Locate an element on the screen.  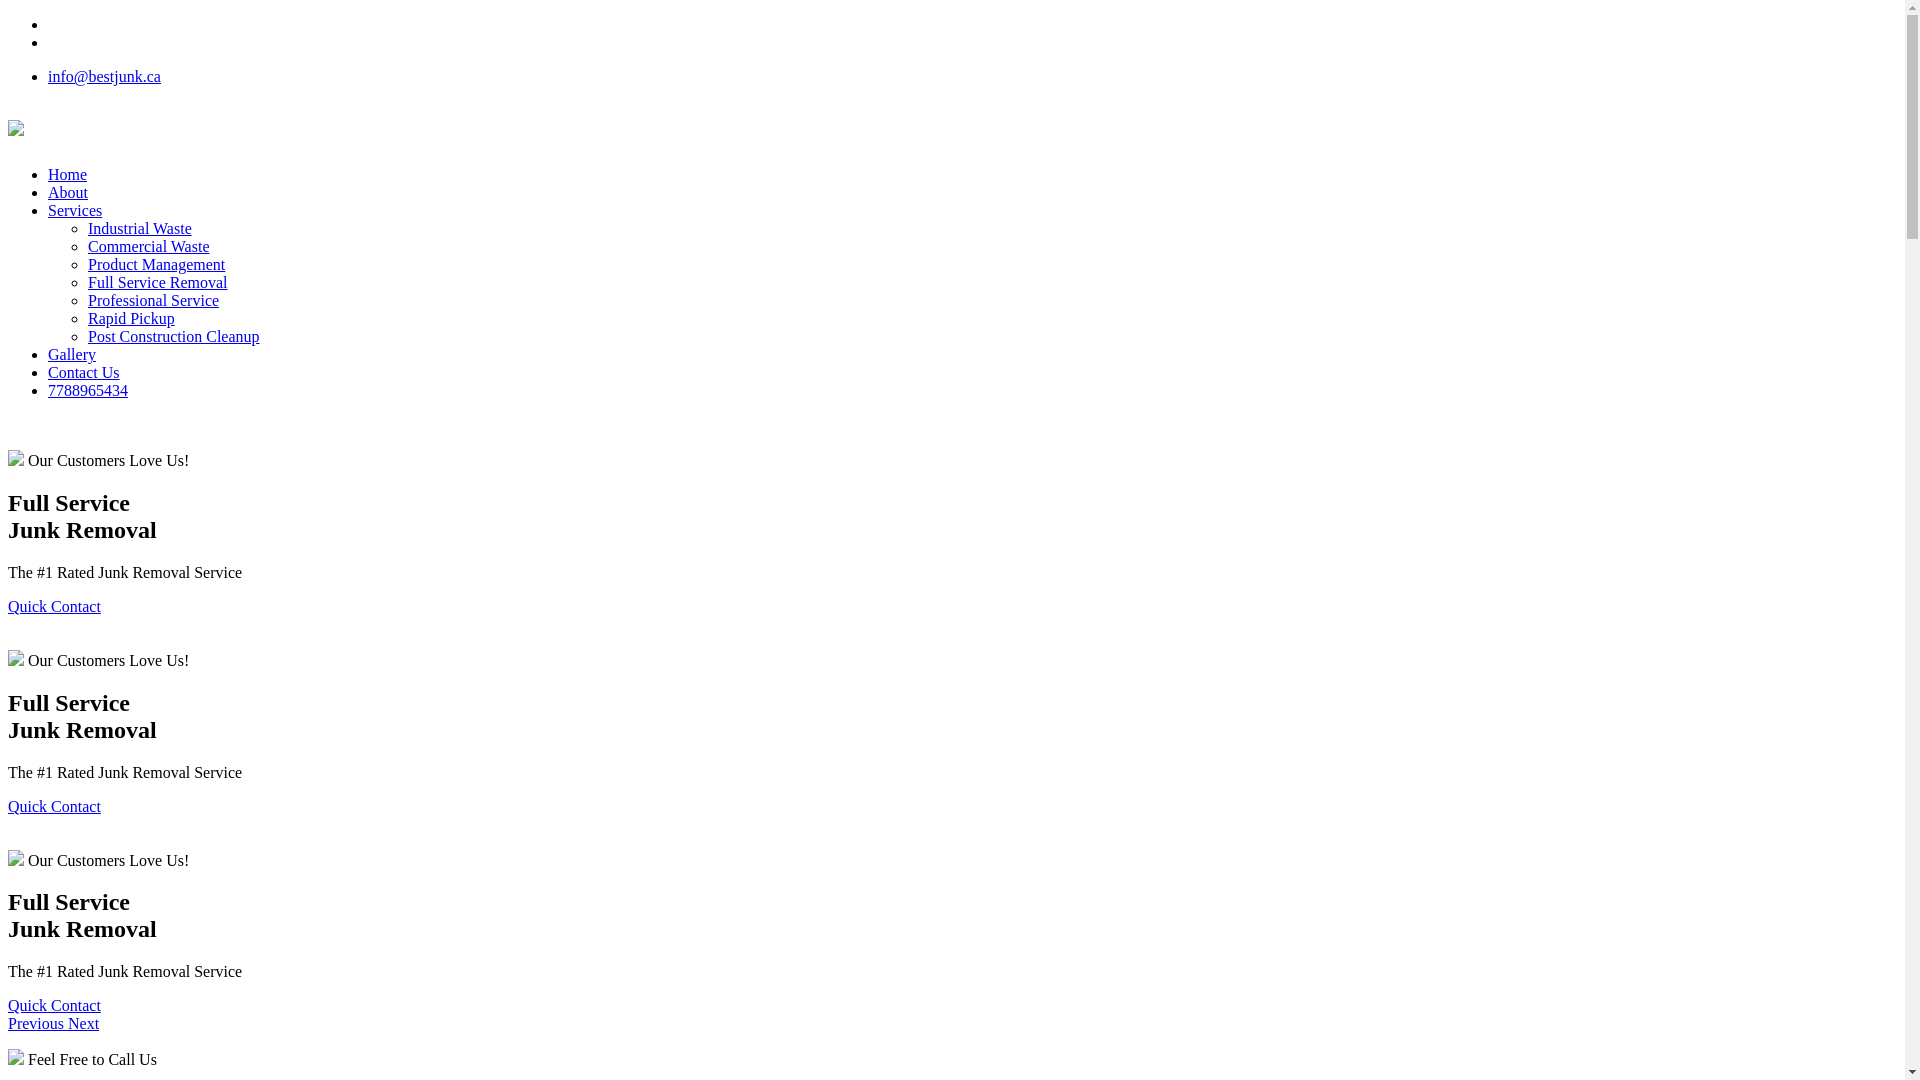
7788965434 is located at coordinates (88, 390).